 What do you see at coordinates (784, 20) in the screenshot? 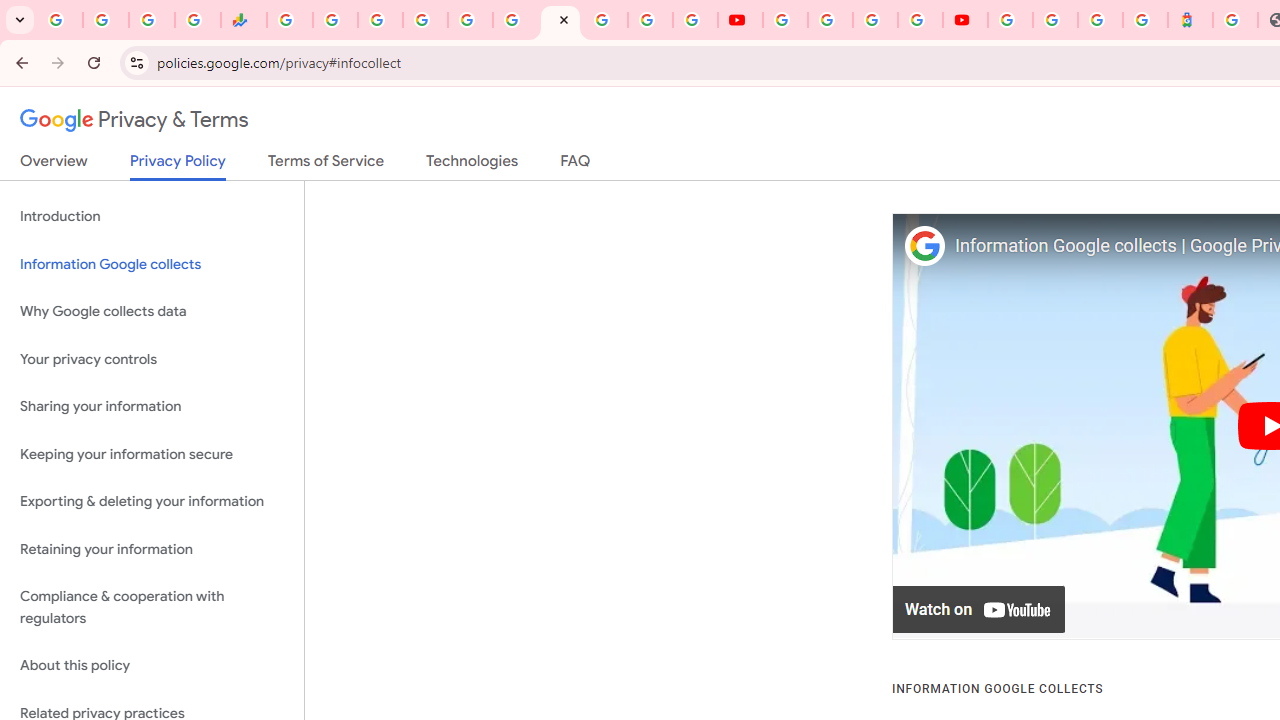
I see `YouTube` at bounding box center [784, 20].